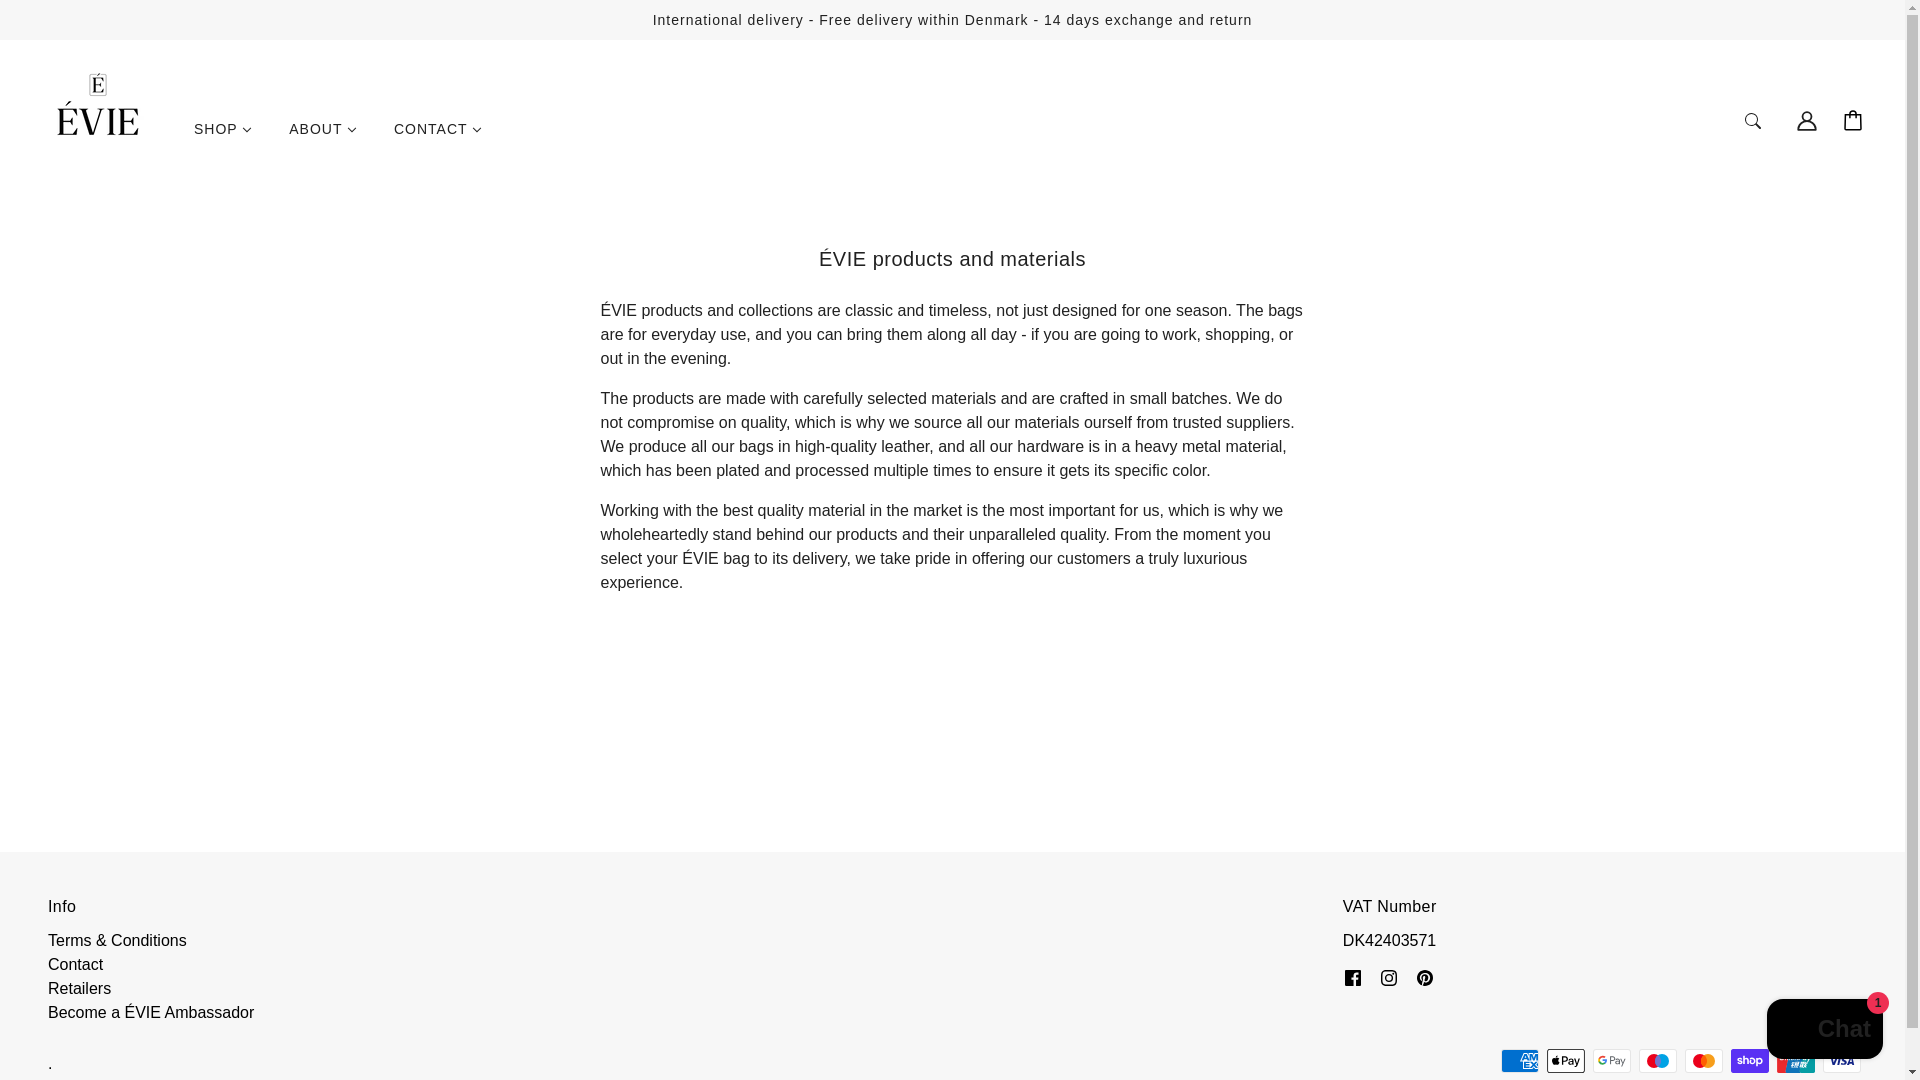  What do you see at coordinates (1658, 1060) in the screenshot?
I see `Maestro` at bounding box center [1658, 1060].